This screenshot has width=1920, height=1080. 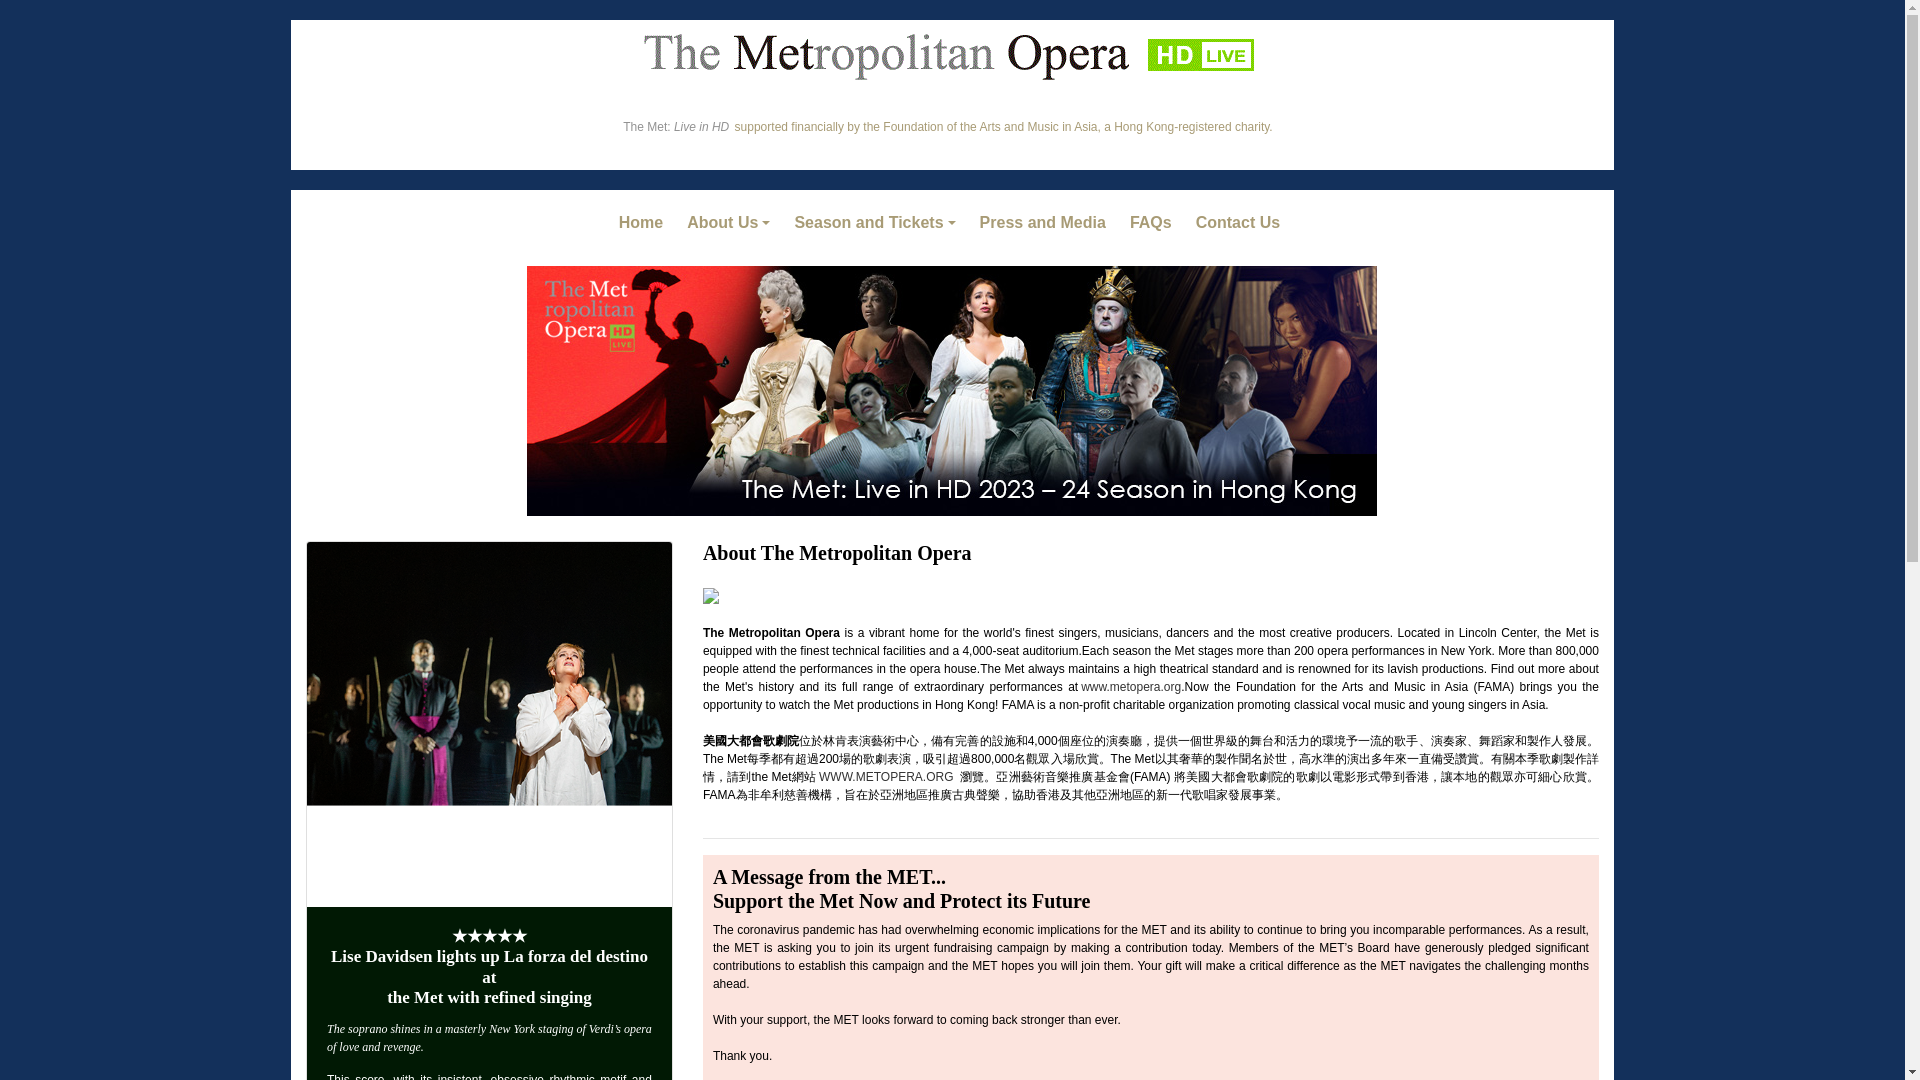 I want to click on WWW.METOPERA.ORG, so click(x=884, y=777).